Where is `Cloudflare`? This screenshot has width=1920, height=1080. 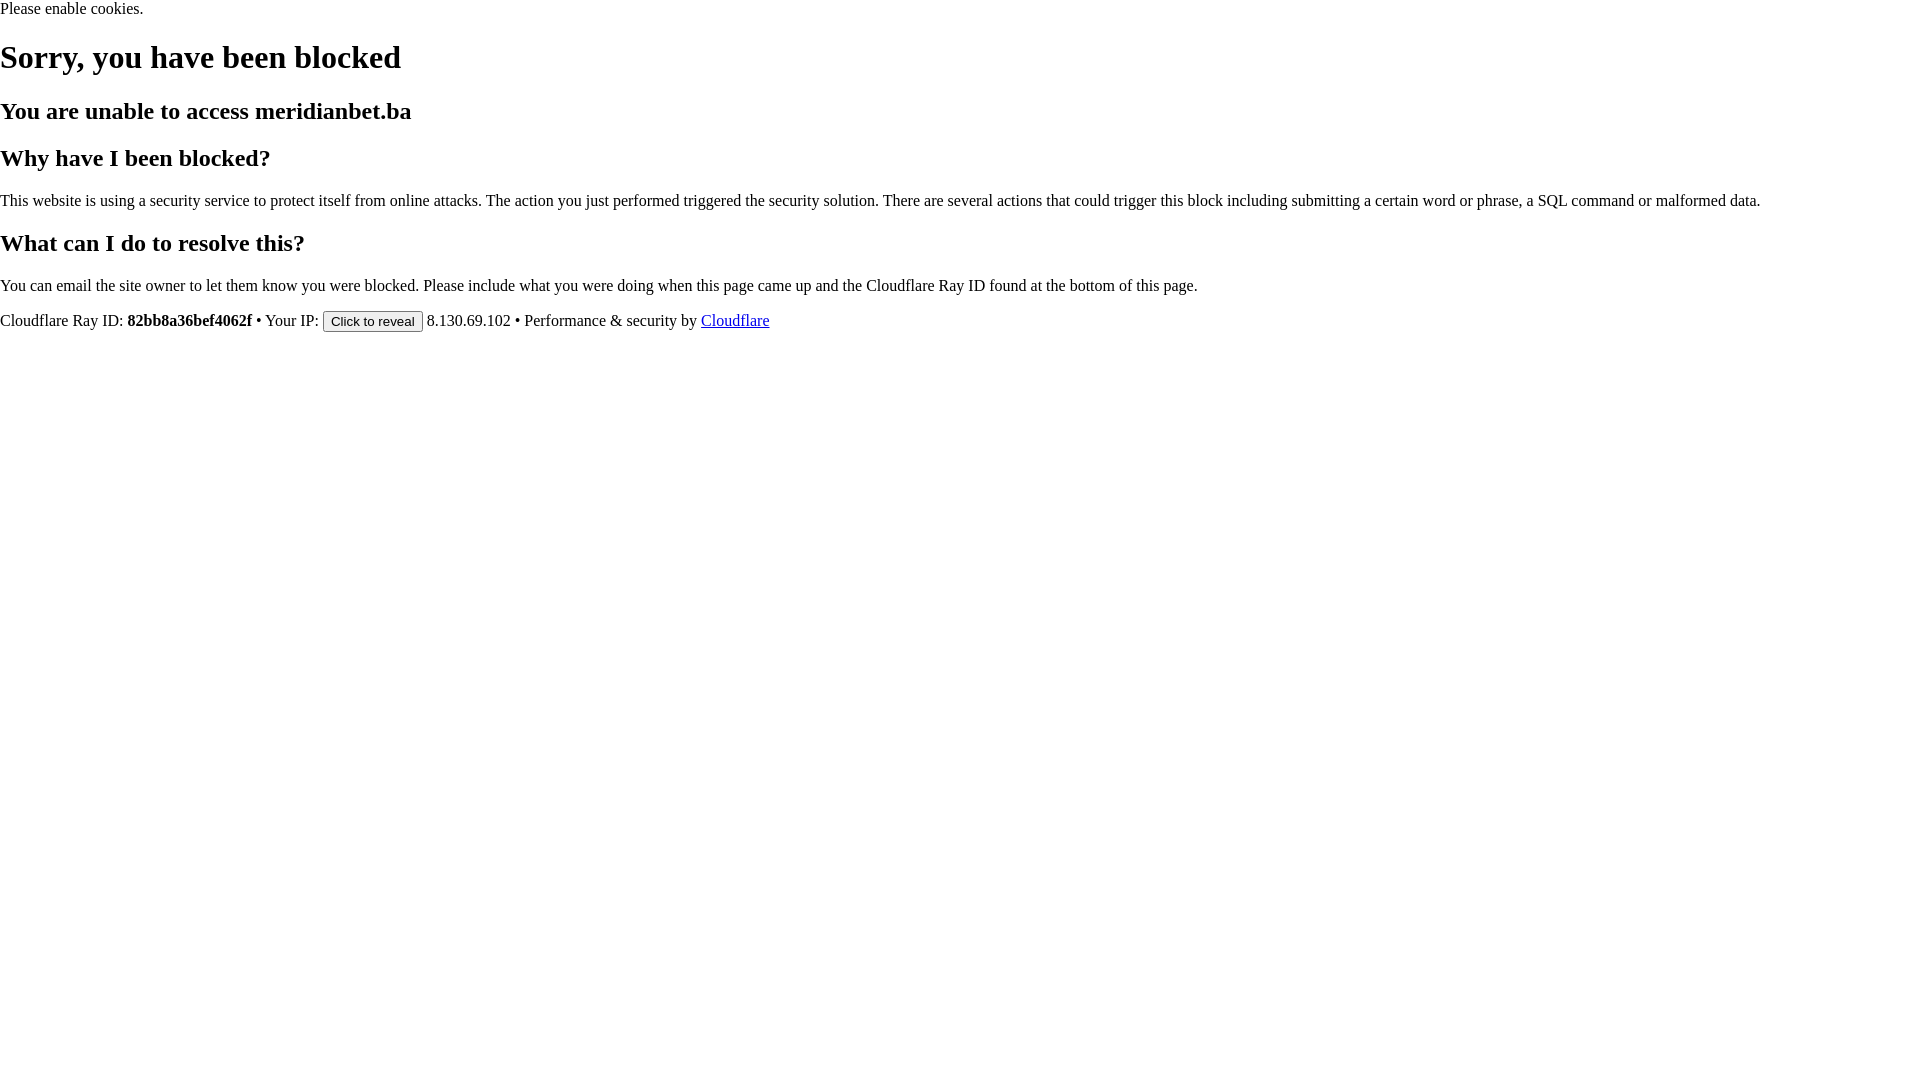 Cloudflare is located at coordinates (735, 320).